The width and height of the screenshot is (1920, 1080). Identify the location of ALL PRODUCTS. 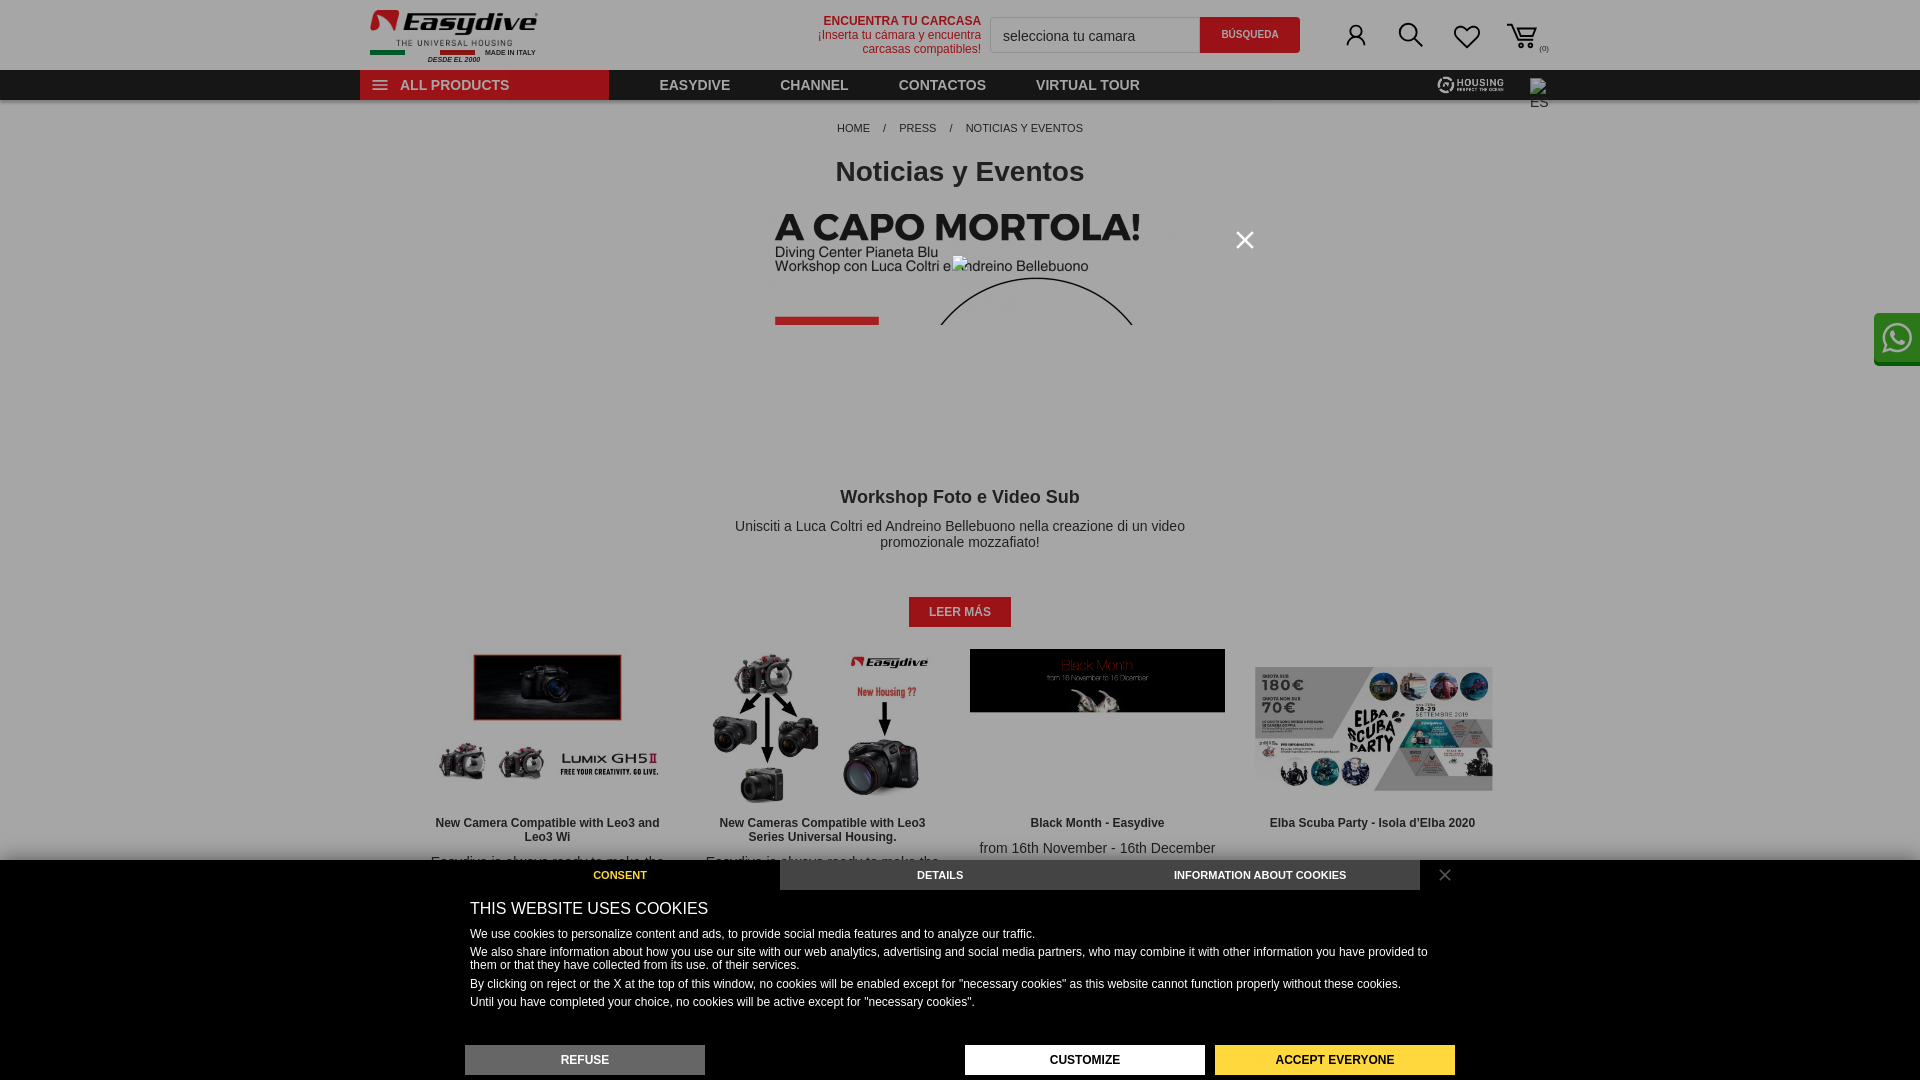
(454, 35).